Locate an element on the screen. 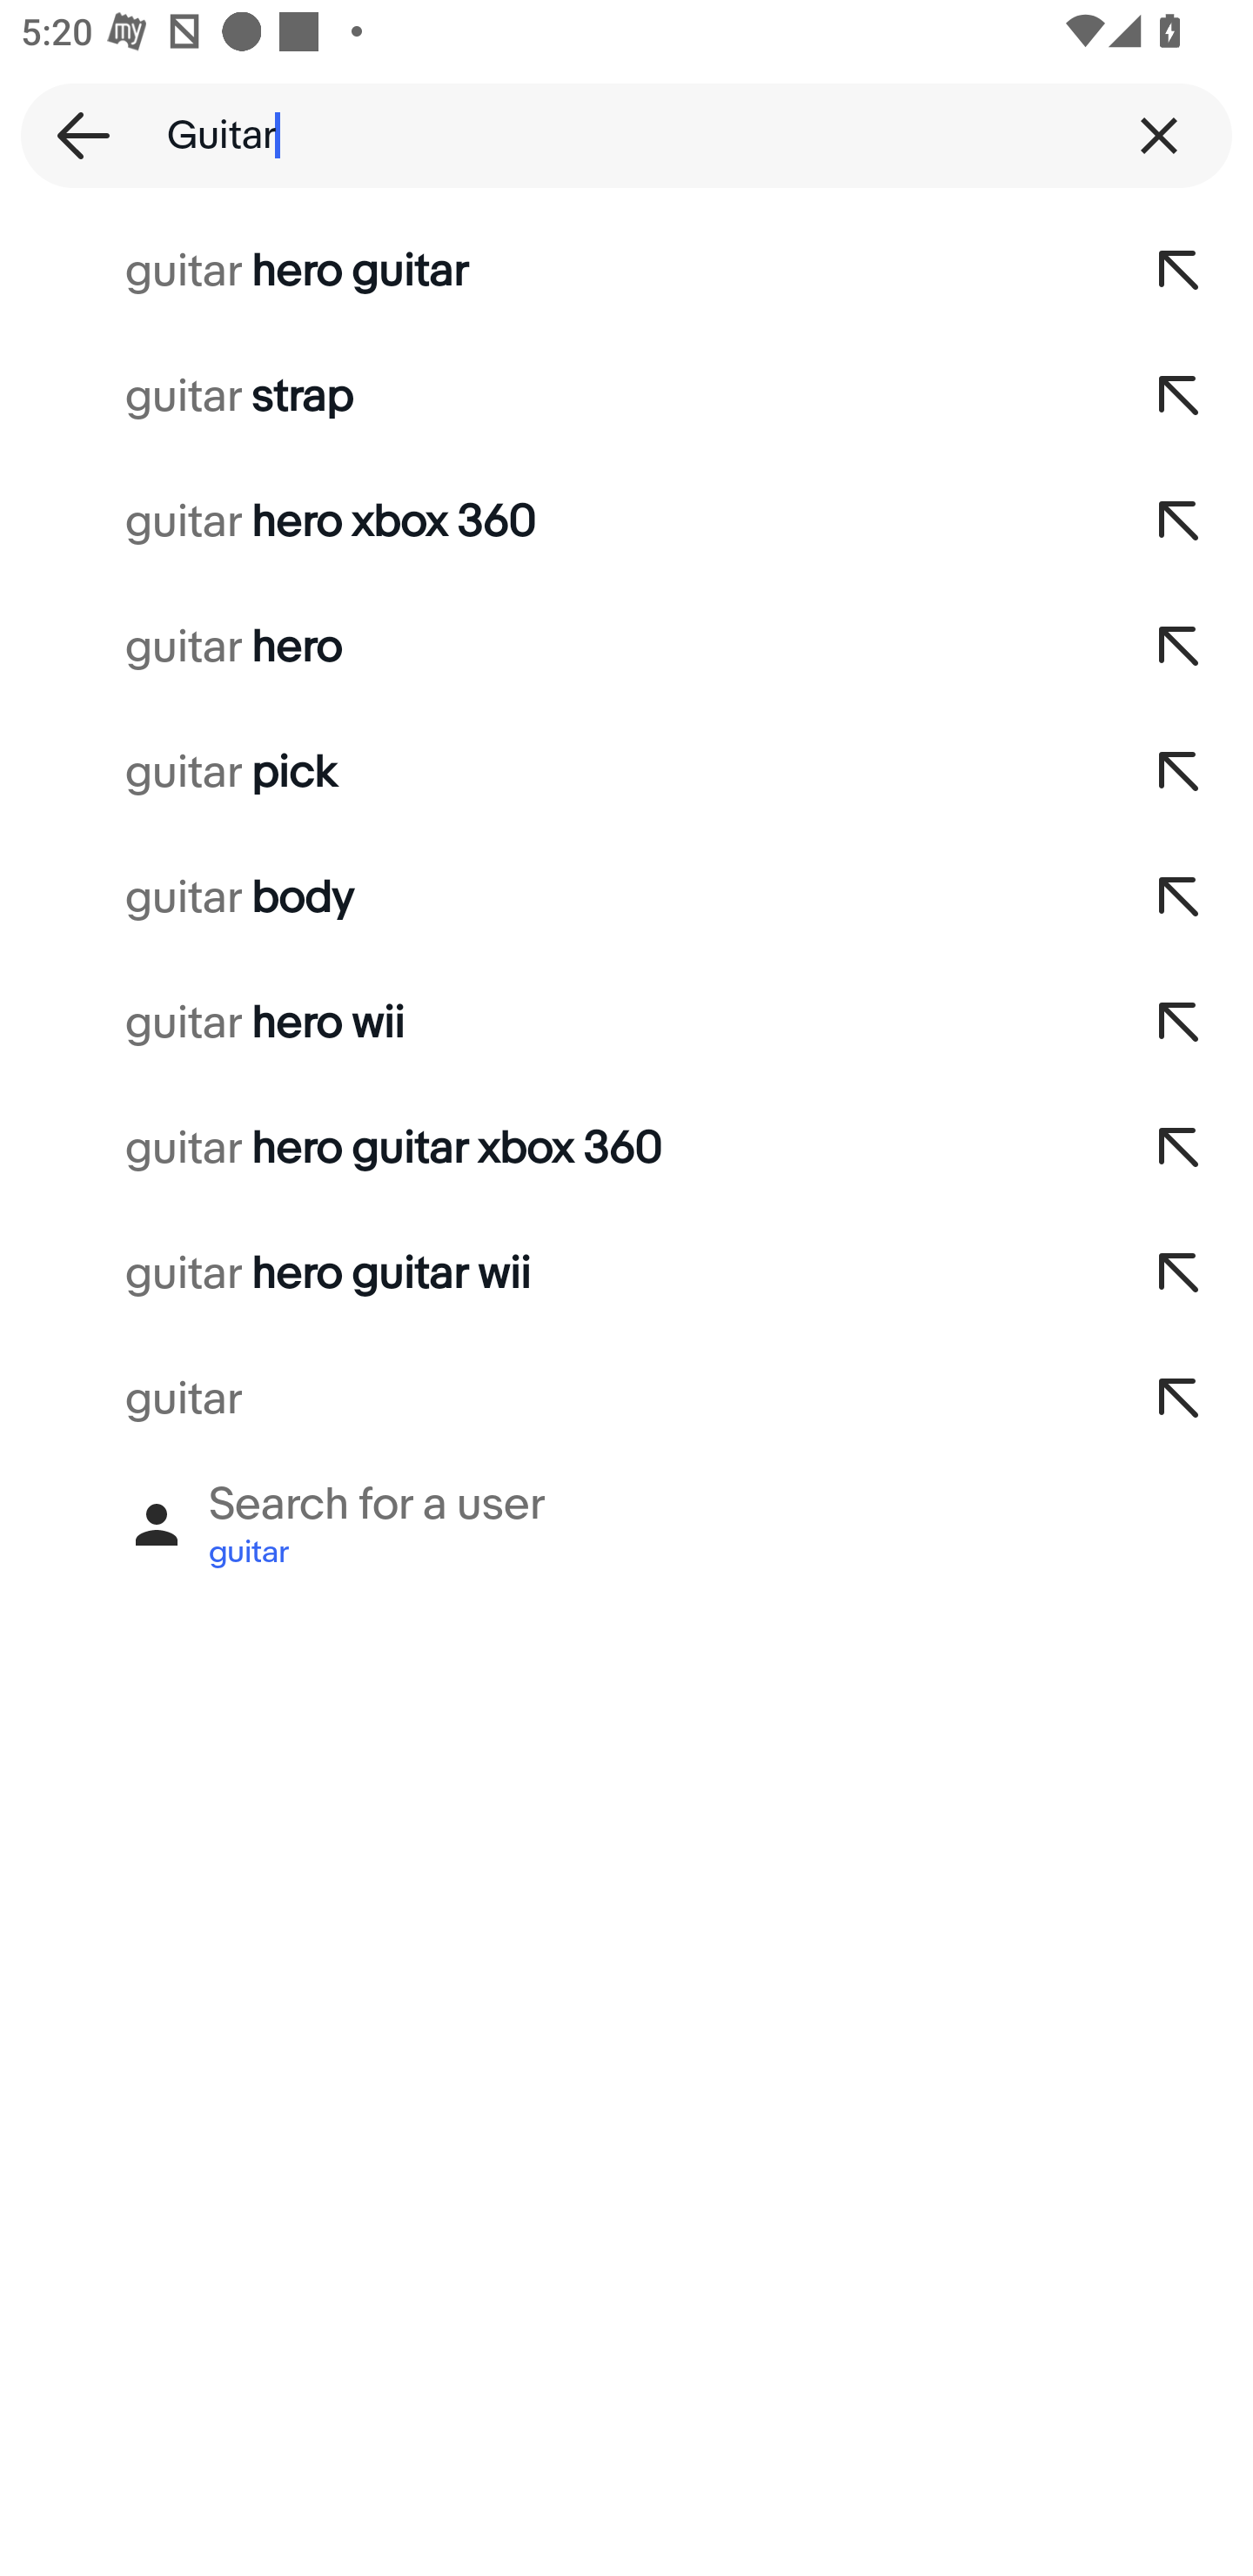 This screenshot has width=1253, height=2576. Add to search query,guitar body is located at coordinates (1180, 898).